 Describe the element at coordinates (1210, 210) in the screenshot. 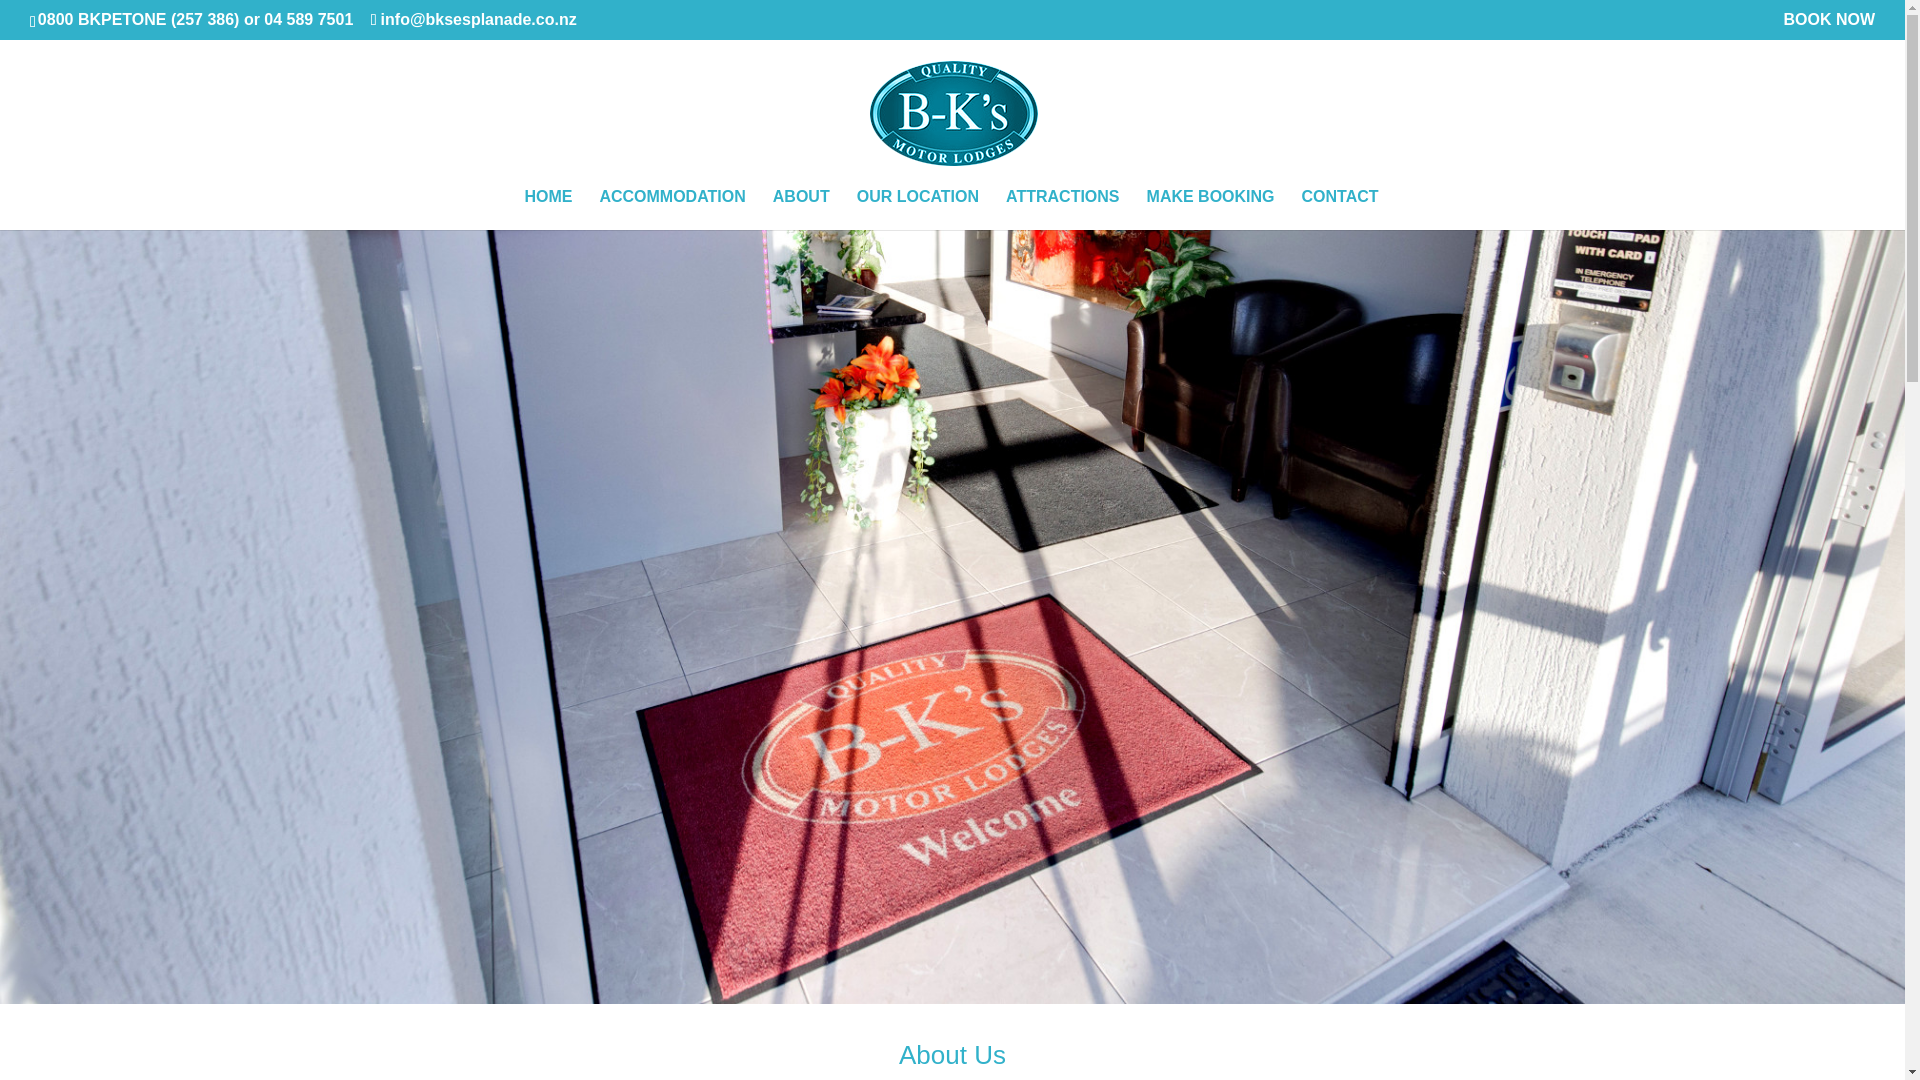

I see `MAKE BOOKING` at that location.